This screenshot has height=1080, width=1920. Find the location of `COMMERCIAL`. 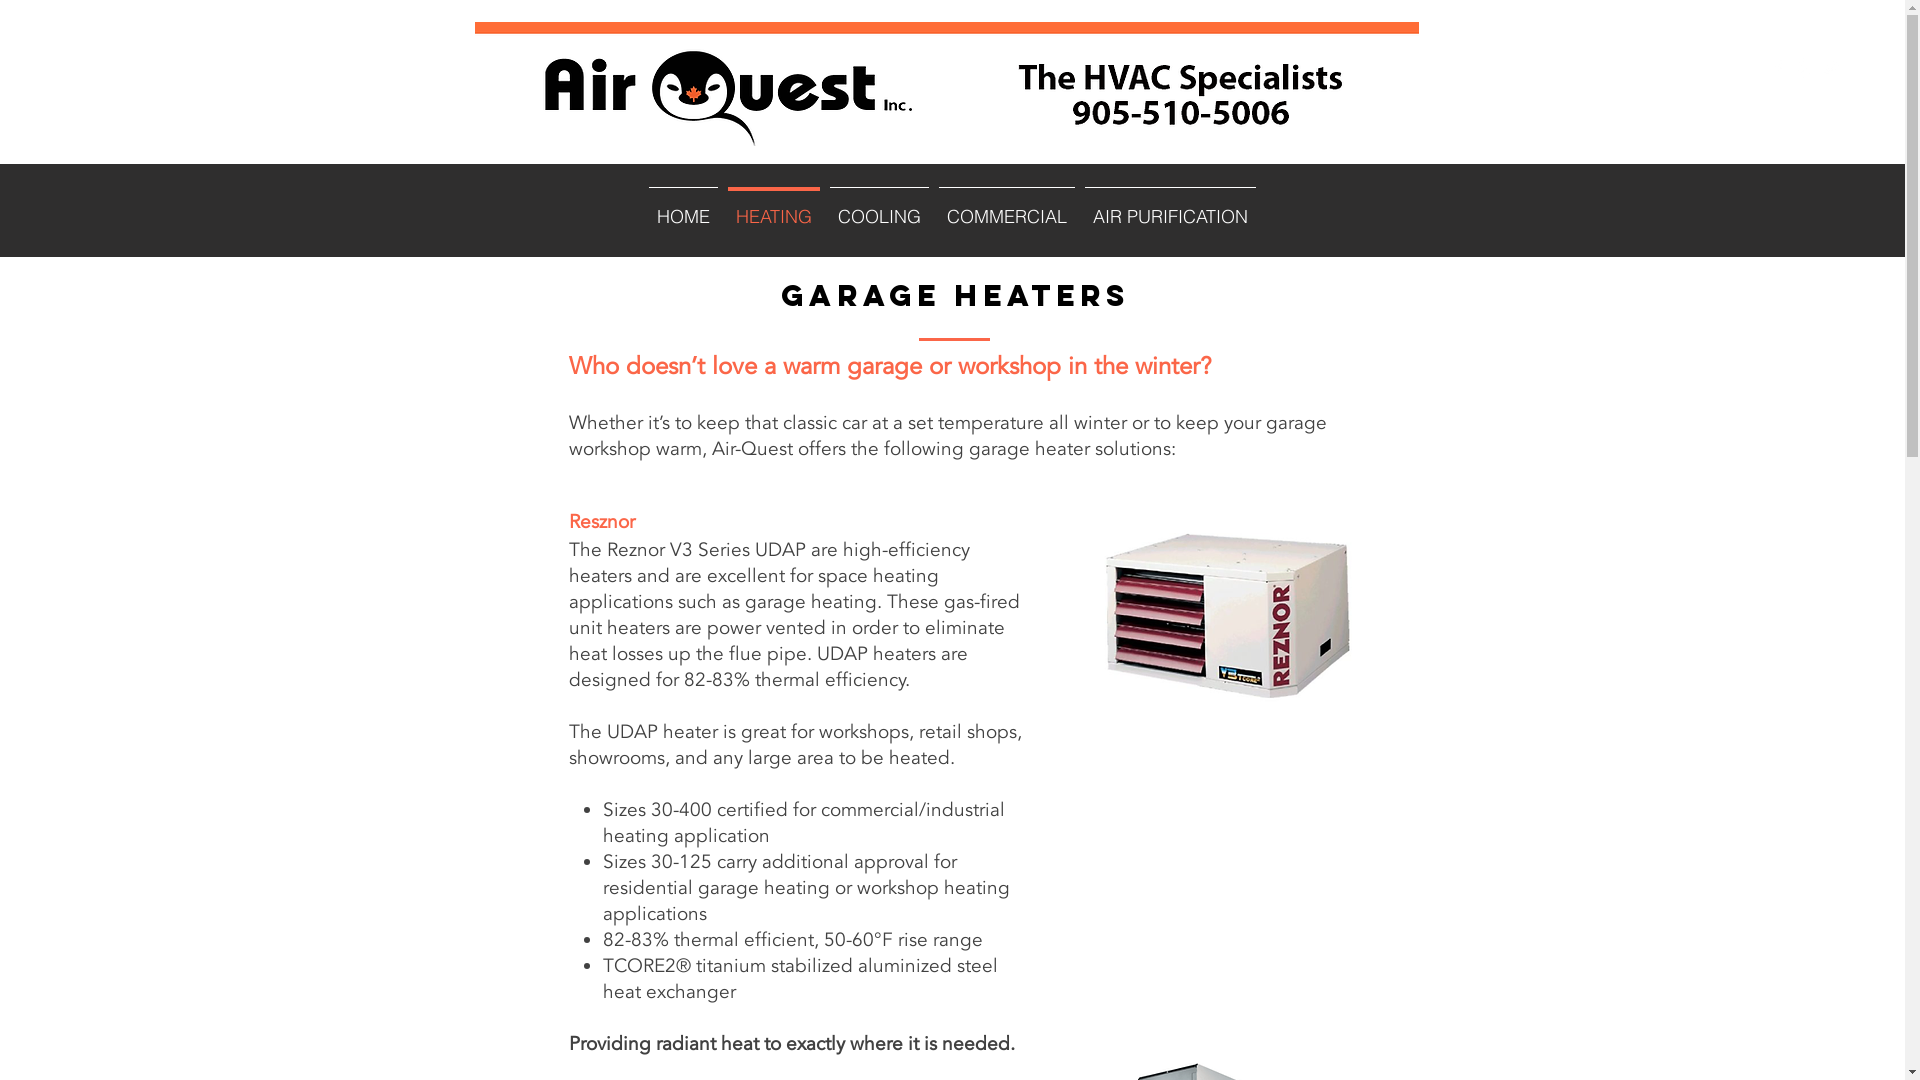

COMMERCIAL is located at coordinates (1007, 207).